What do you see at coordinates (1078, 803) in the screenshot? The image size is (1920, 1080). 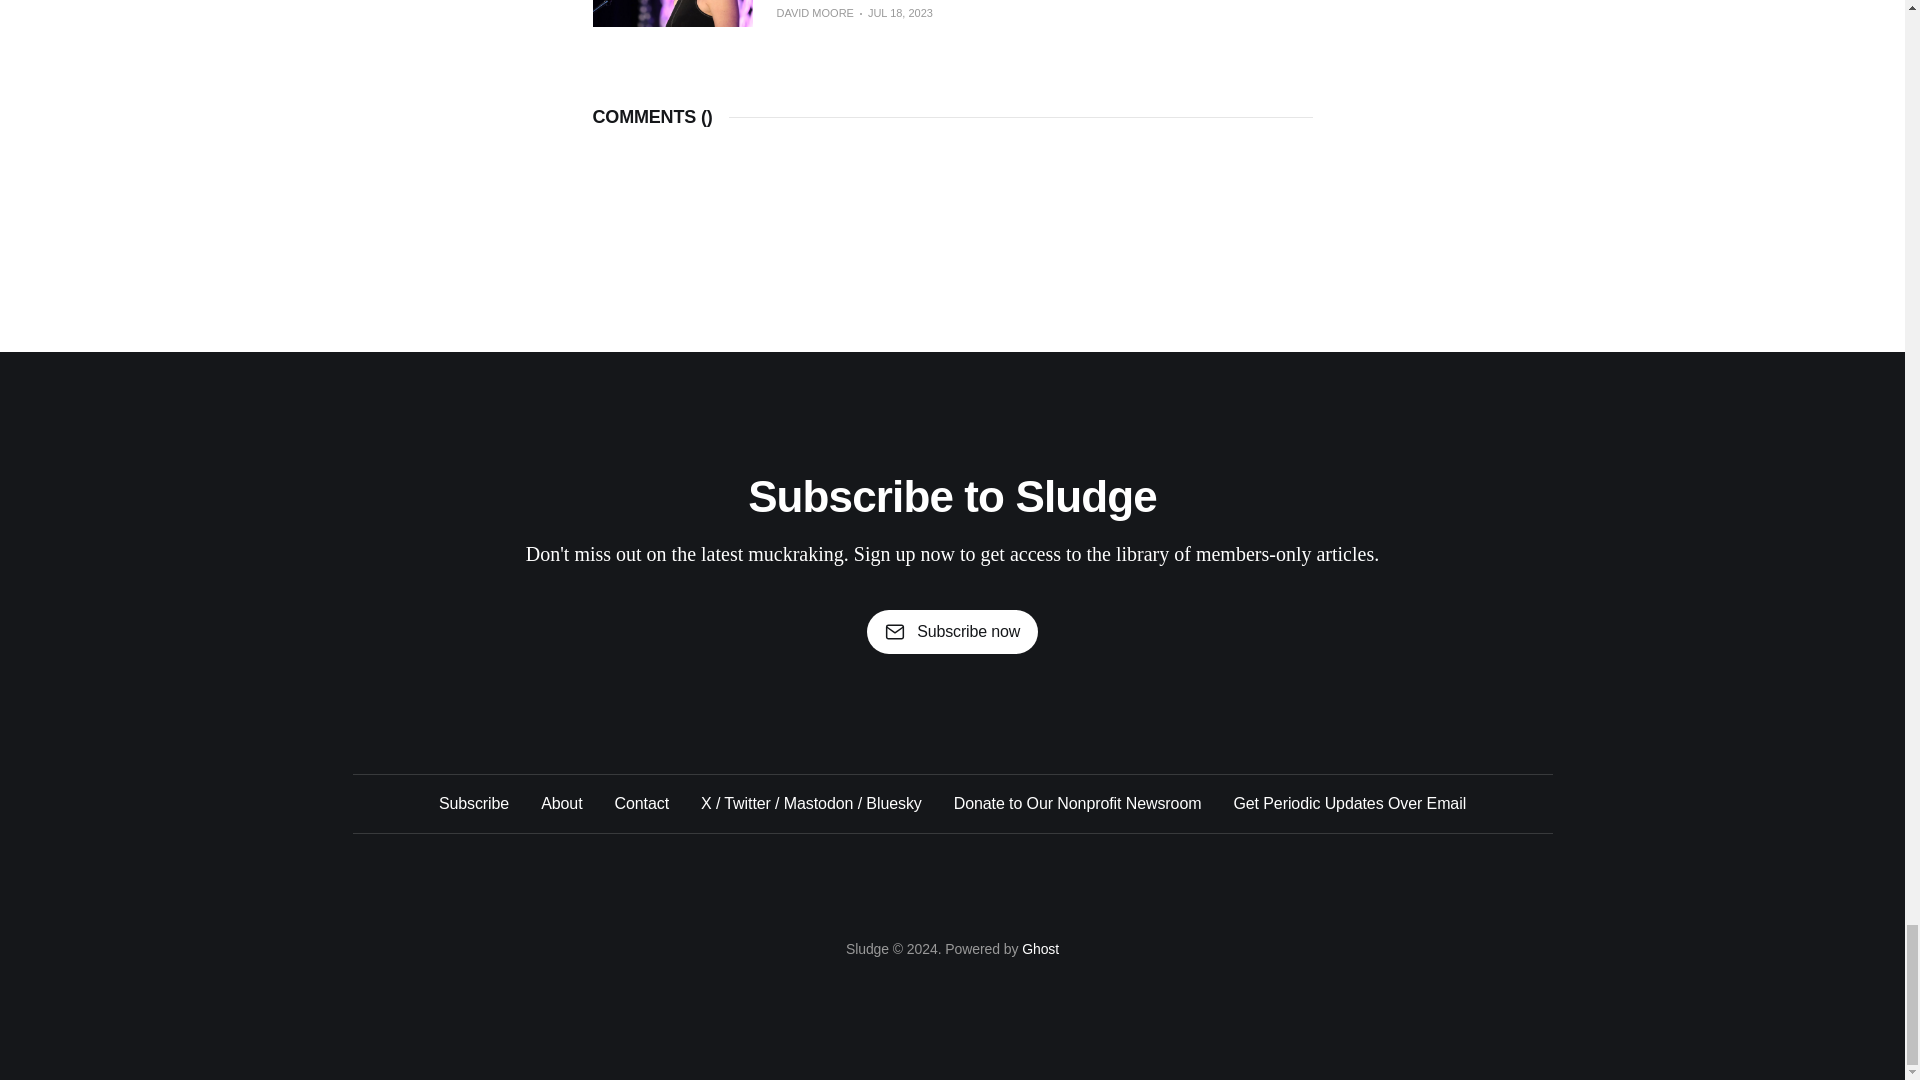 I see `Donate to Our Nonprofit Newsroom` at bounding box center [1078, 803].